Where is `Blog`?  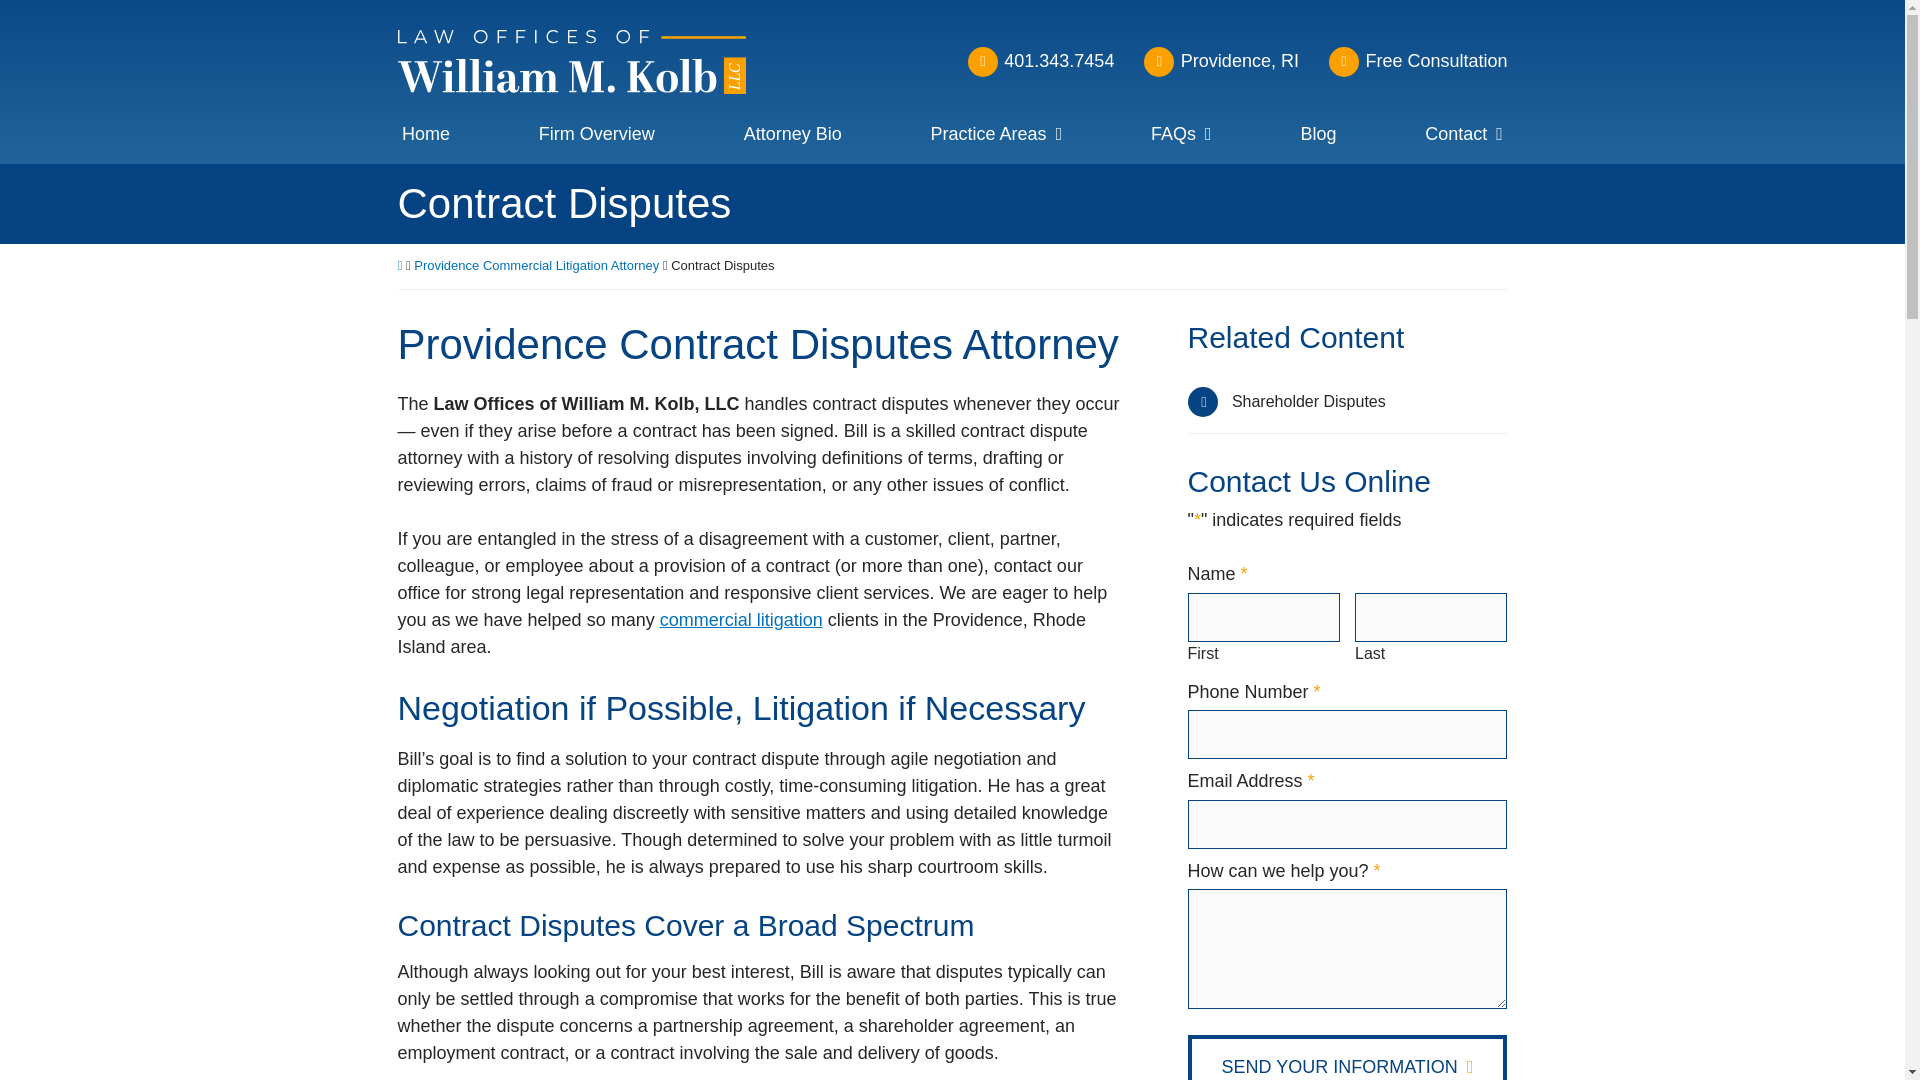
Blog is located at coordinates (1318, 139).